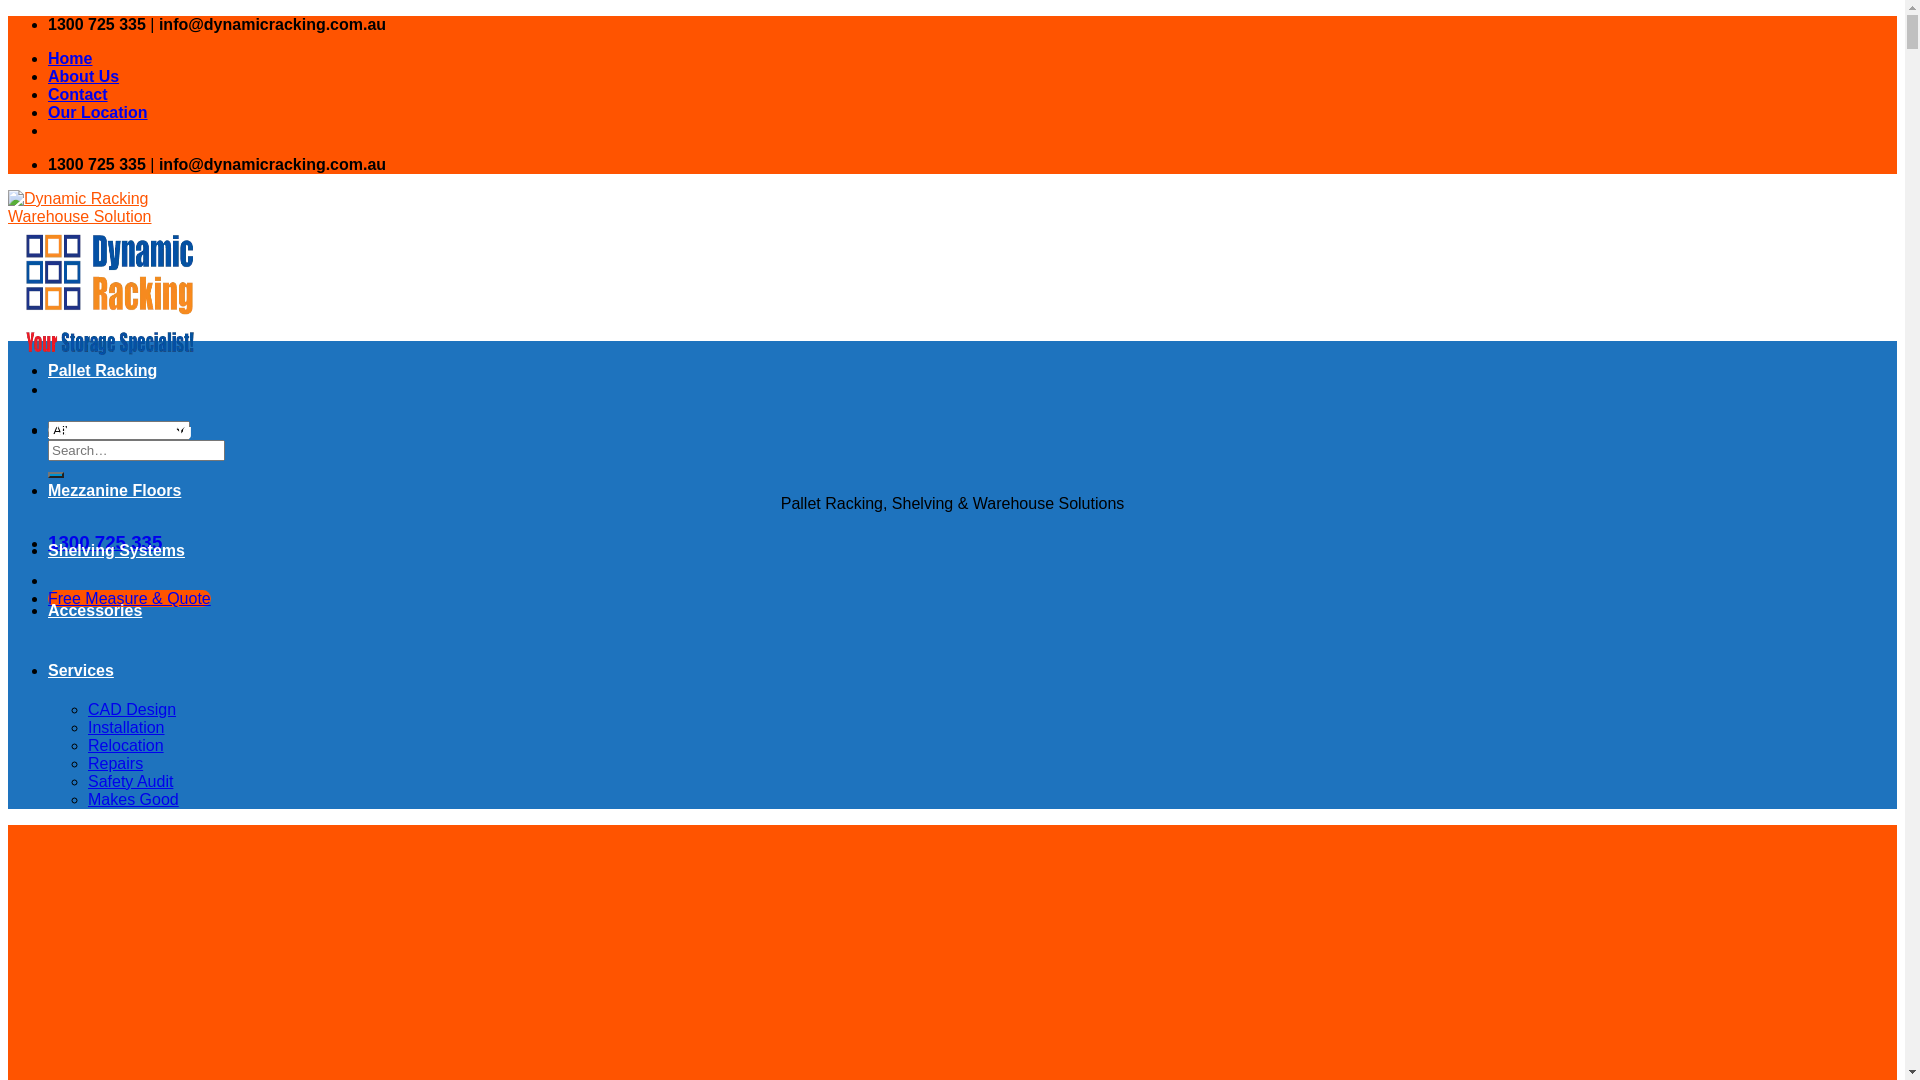  I want to click on Relocation, so click(126, 746).